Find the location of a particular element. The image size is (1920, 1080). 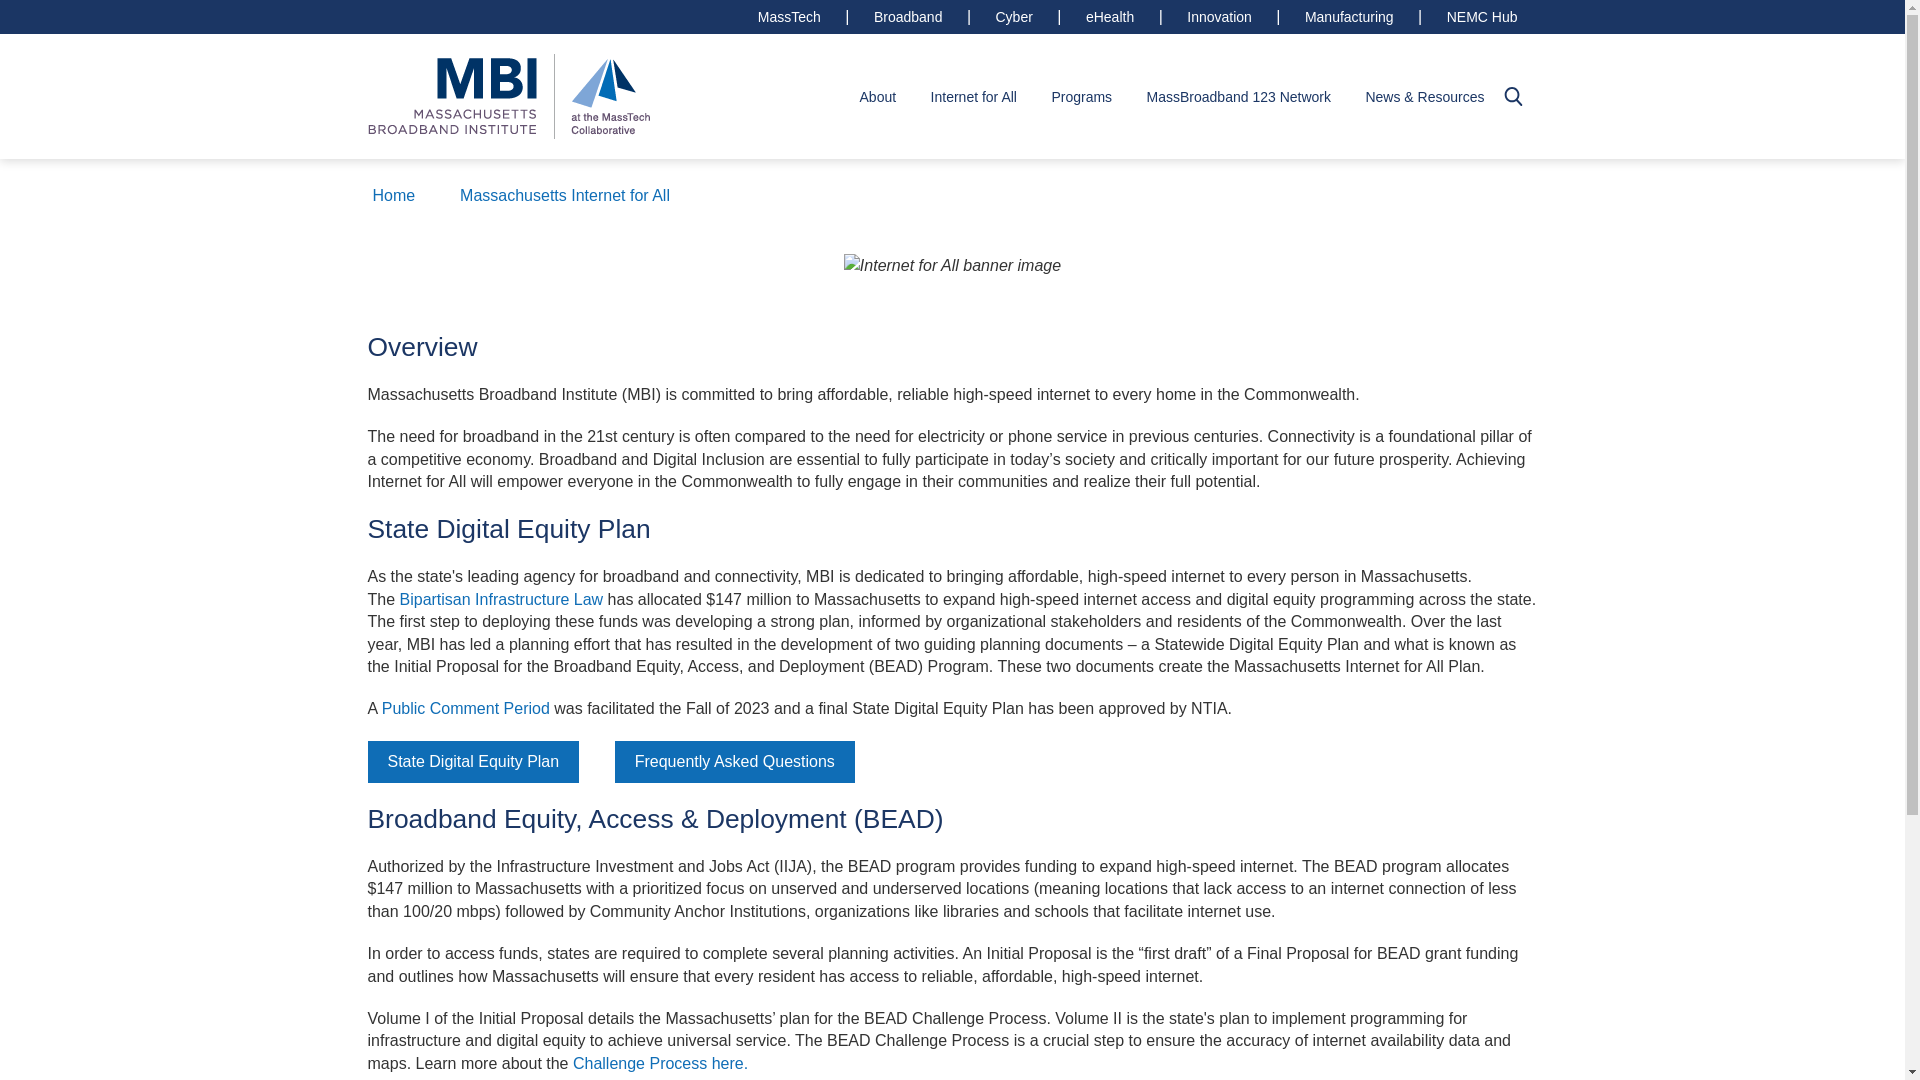

Broadband is located at coordinates (908, 16).